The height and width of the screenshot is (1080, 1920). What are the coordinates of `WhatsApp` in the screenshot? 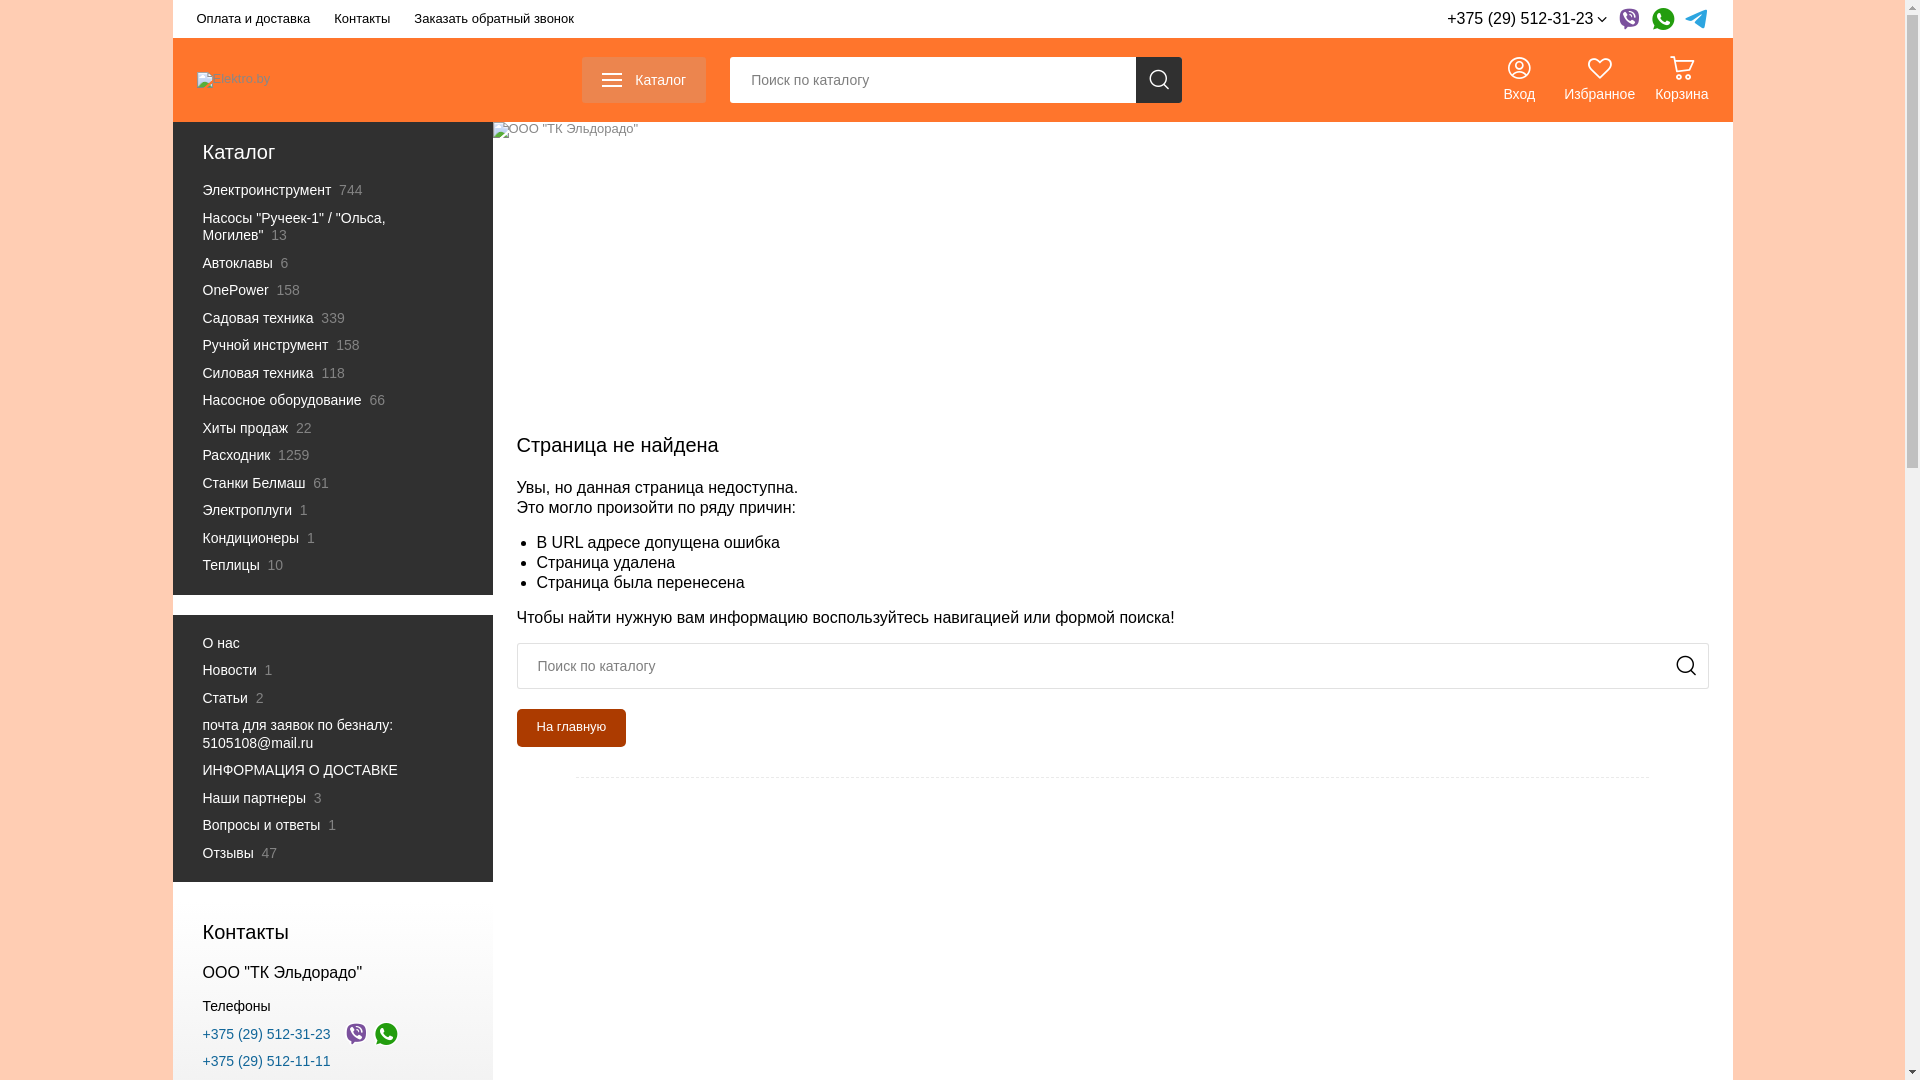 It's located at (386, 1034).